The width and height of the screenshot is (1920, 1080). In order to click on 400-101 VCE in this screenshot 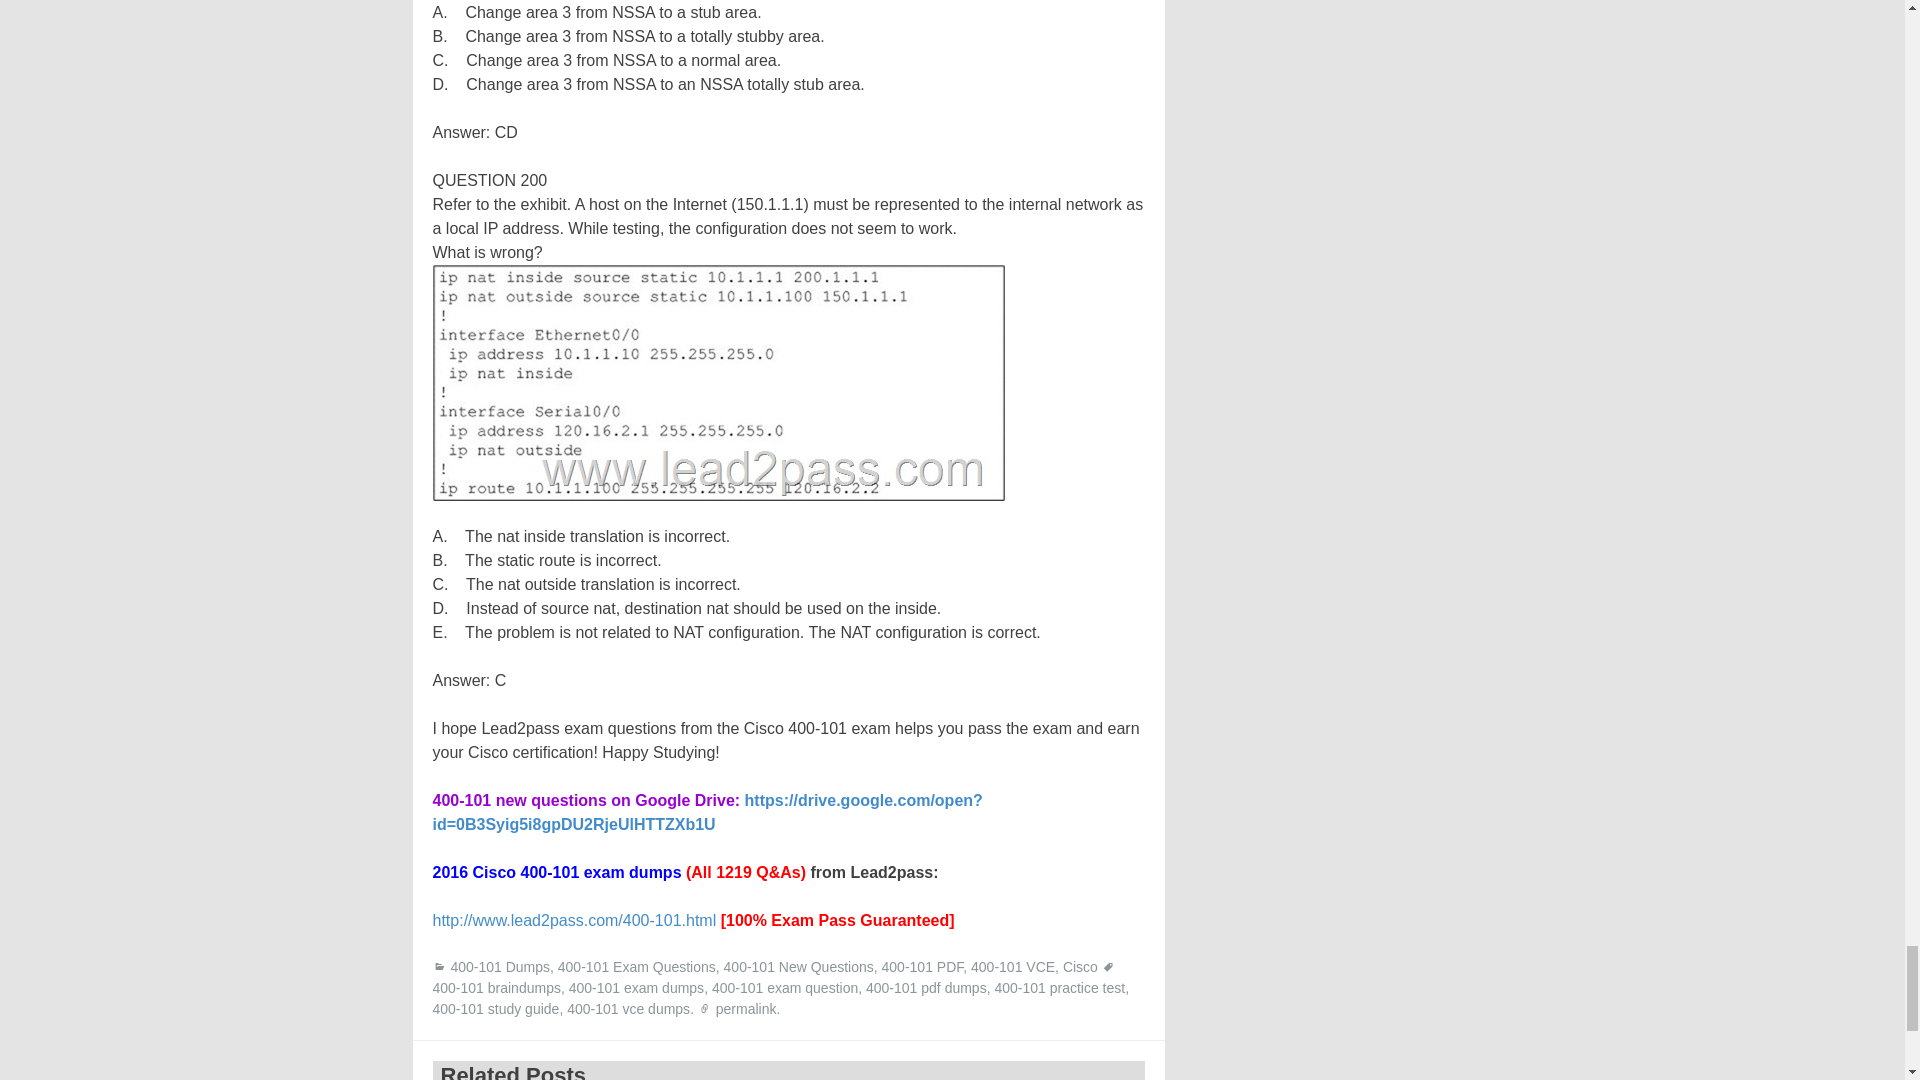, I will do `click(1012, 967)`.